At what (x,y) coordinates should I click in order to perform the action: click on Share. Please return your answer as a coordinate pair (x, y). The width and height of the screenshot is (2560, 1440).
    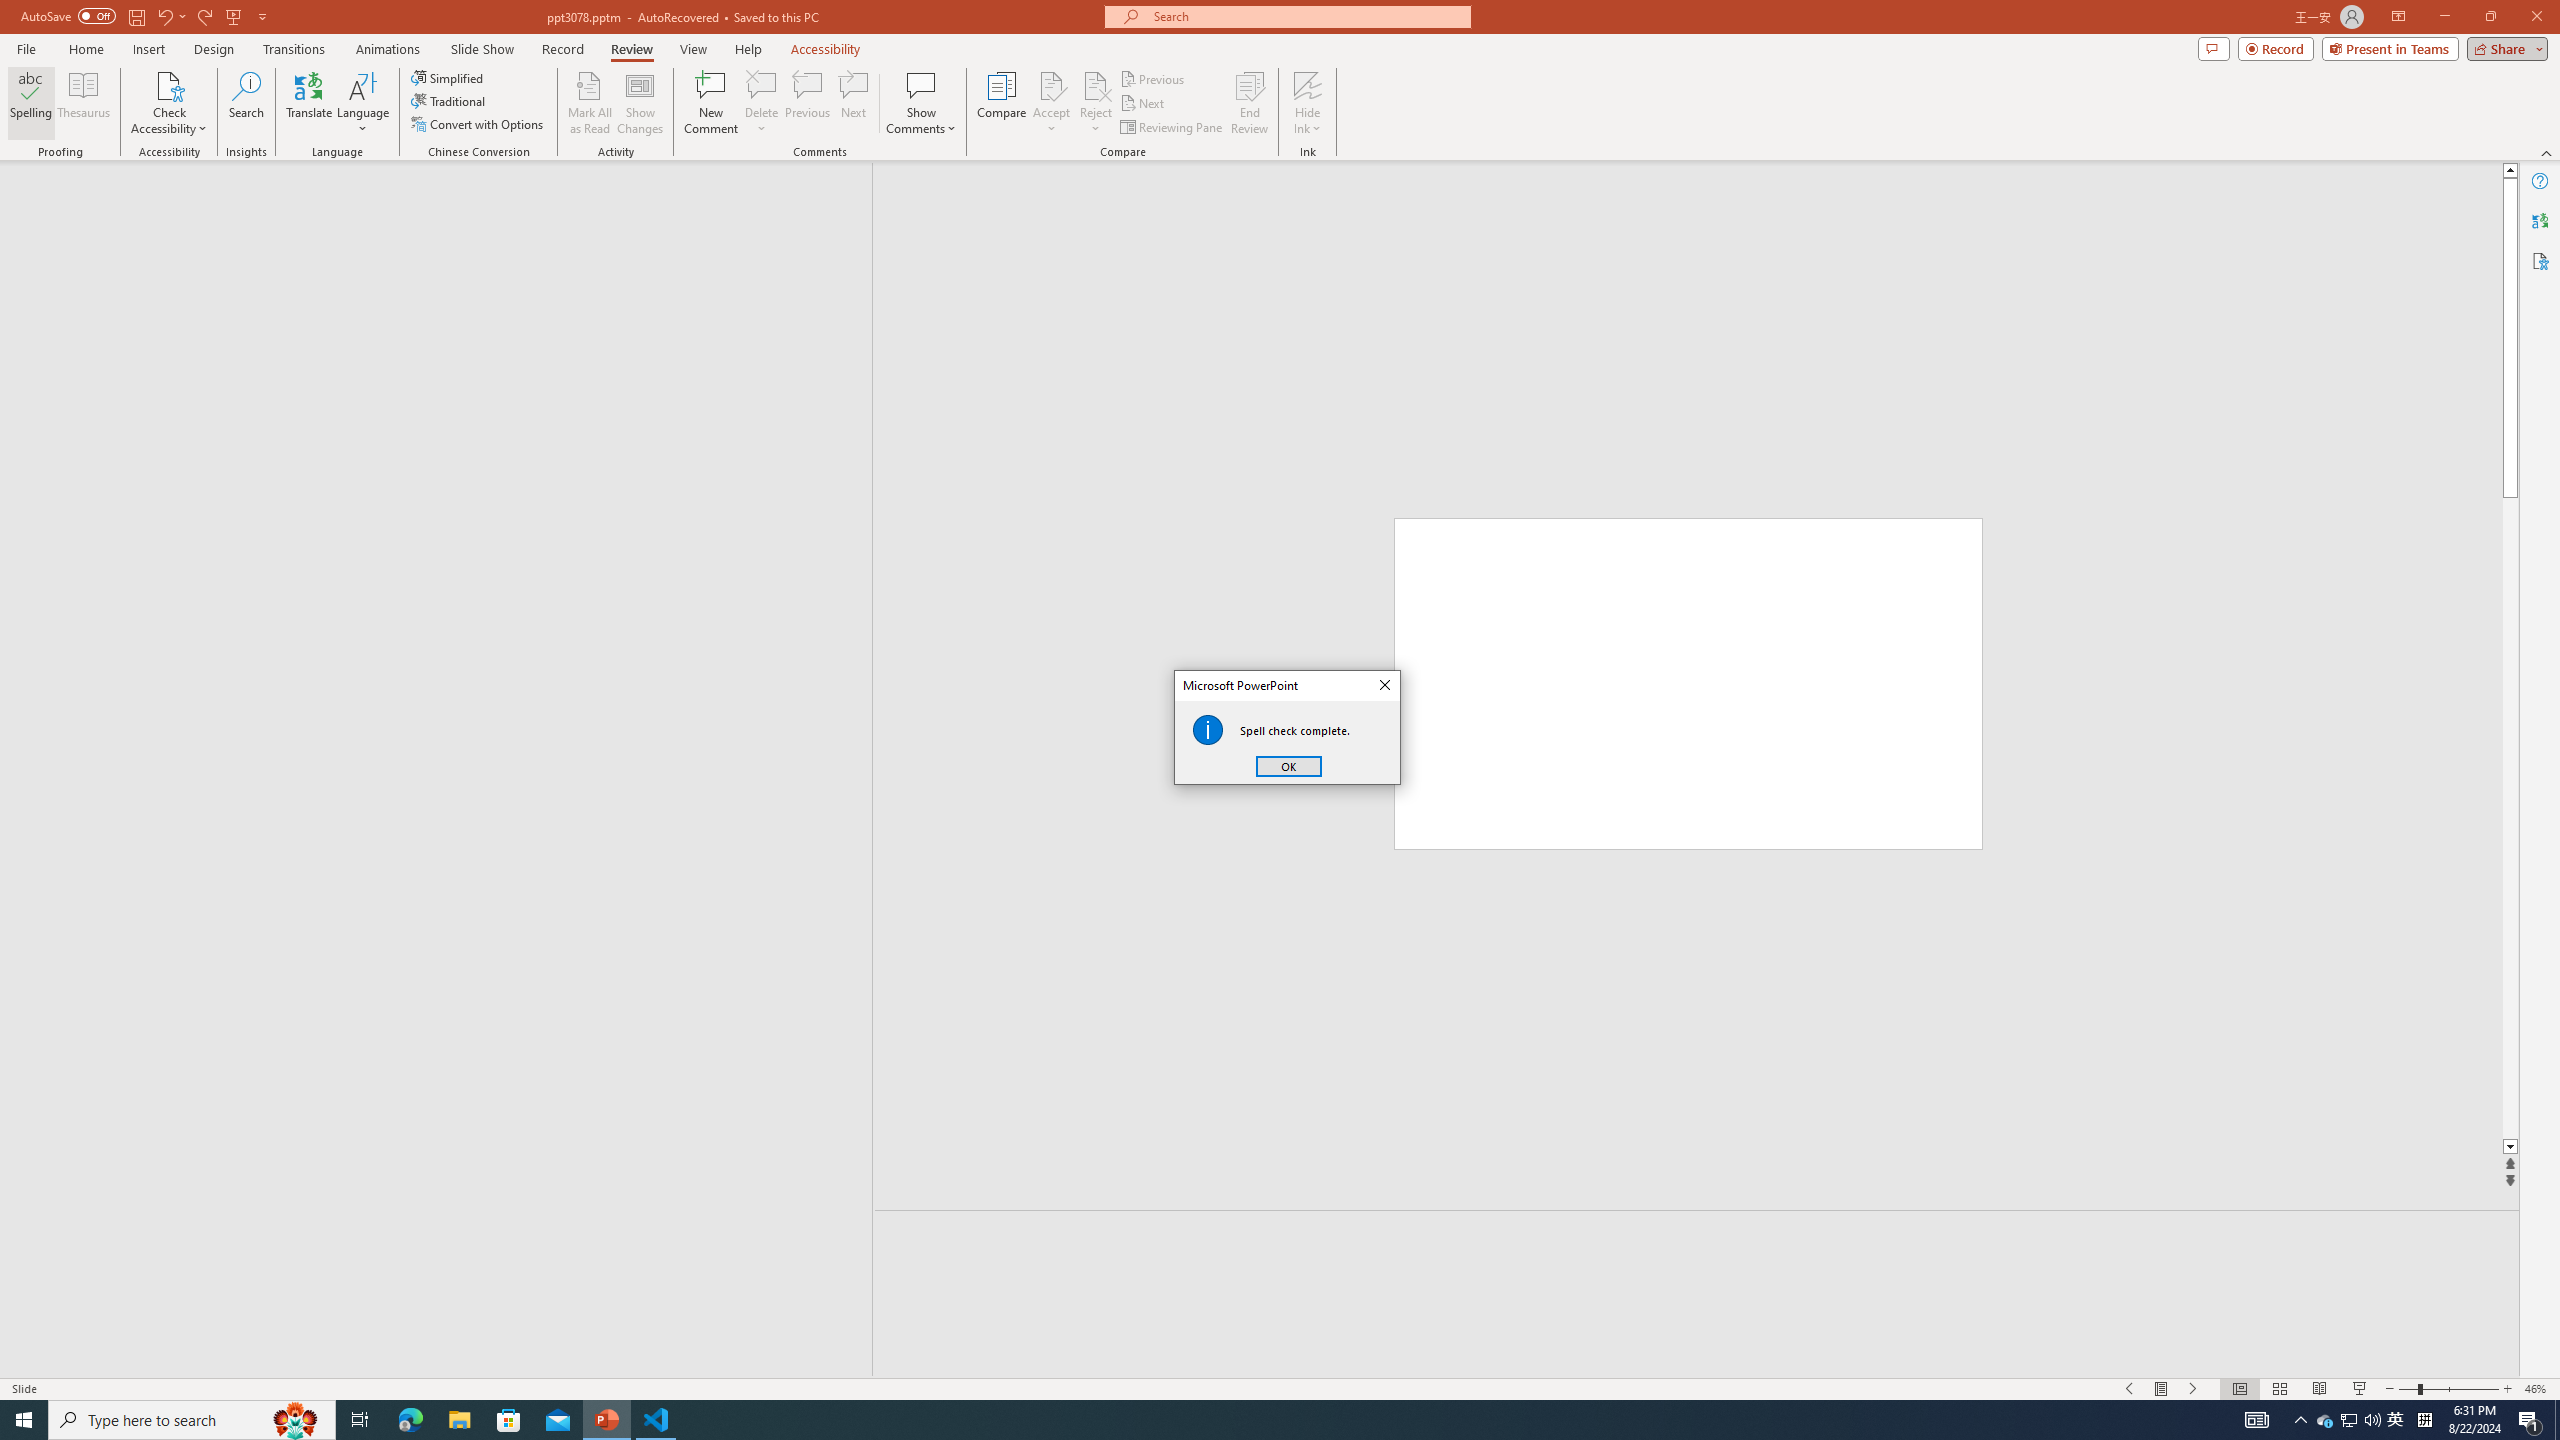
    Looking at the image, I should click on (2504, 48).